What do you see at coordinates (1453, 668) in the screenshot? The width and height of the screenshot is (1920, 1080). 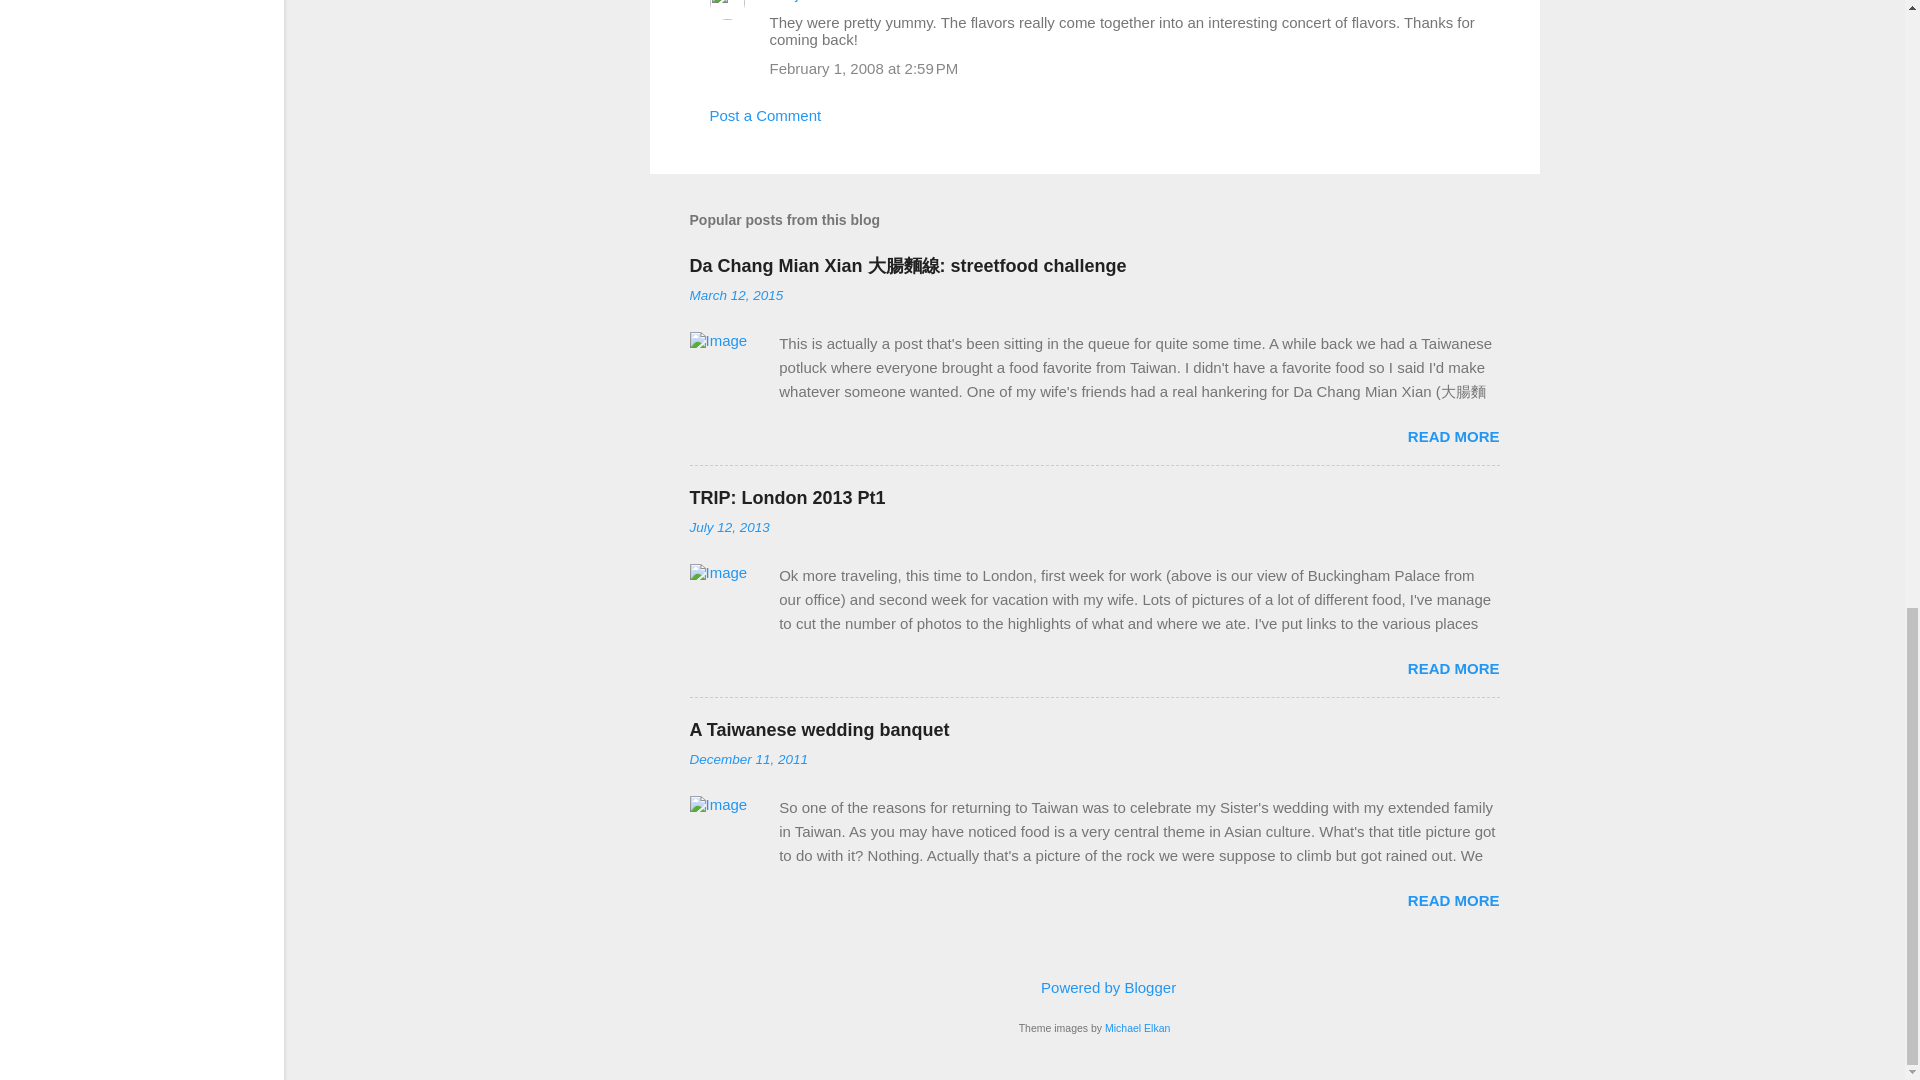 I see `READ MORE` at bounding box center [1453, 668].